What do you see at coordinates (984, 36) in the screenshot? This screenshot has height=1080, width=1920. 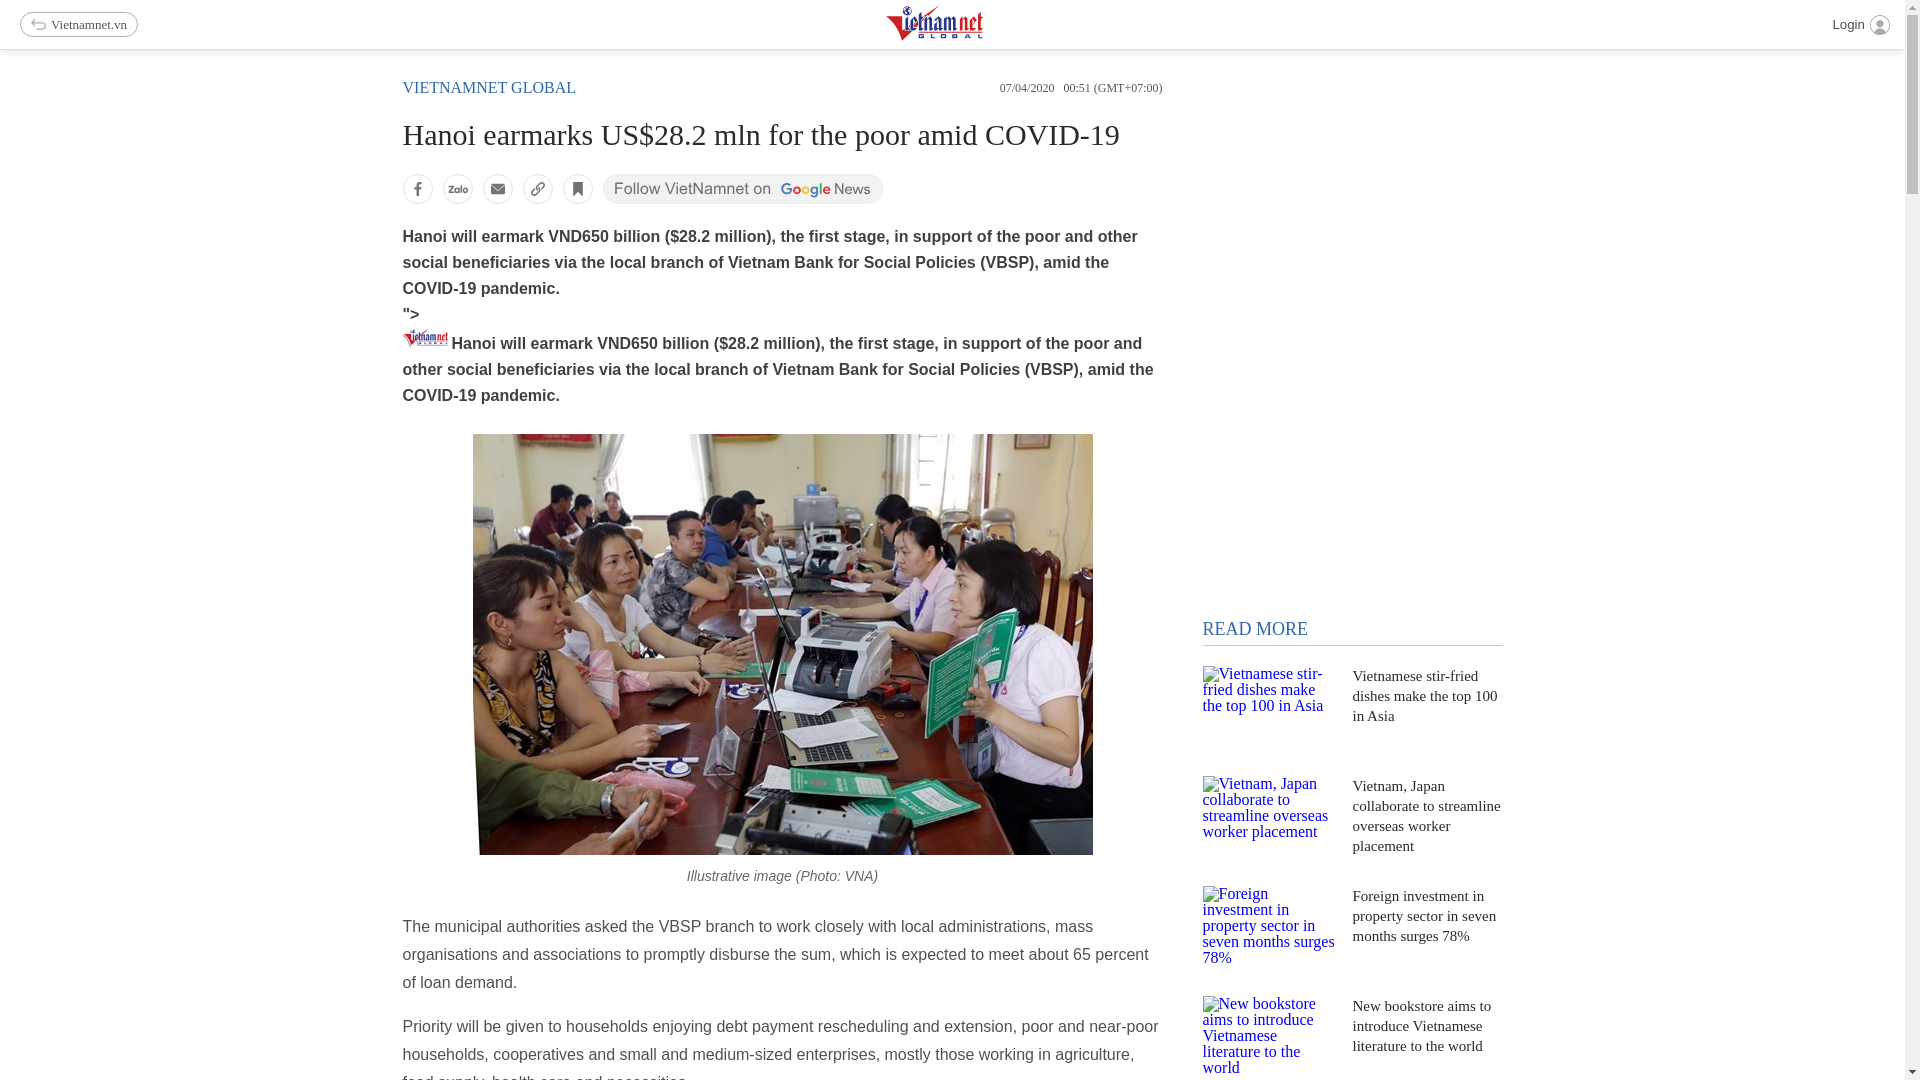 I see `Vietnamnet Global` at bounding box center [984, 36].